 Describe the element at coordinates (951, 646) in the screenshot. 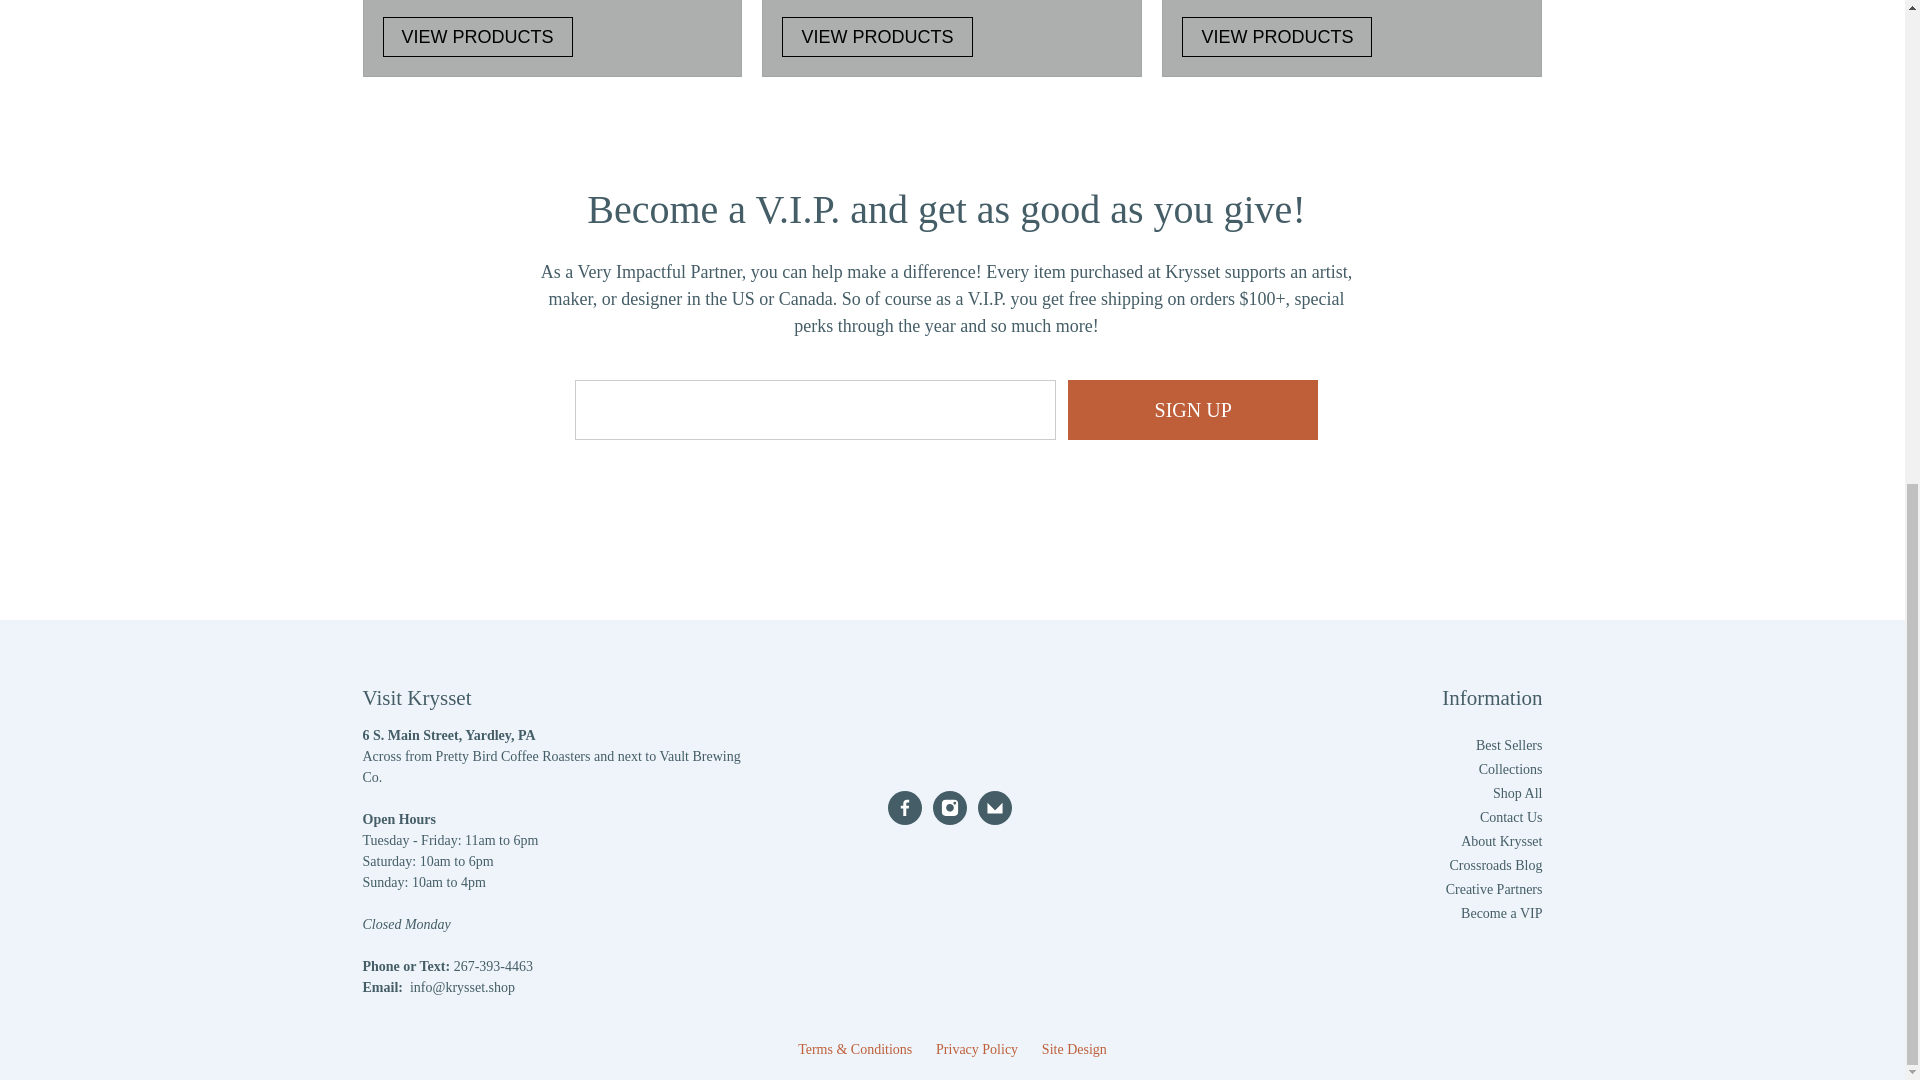

I see `Krysset Shop` at that location.